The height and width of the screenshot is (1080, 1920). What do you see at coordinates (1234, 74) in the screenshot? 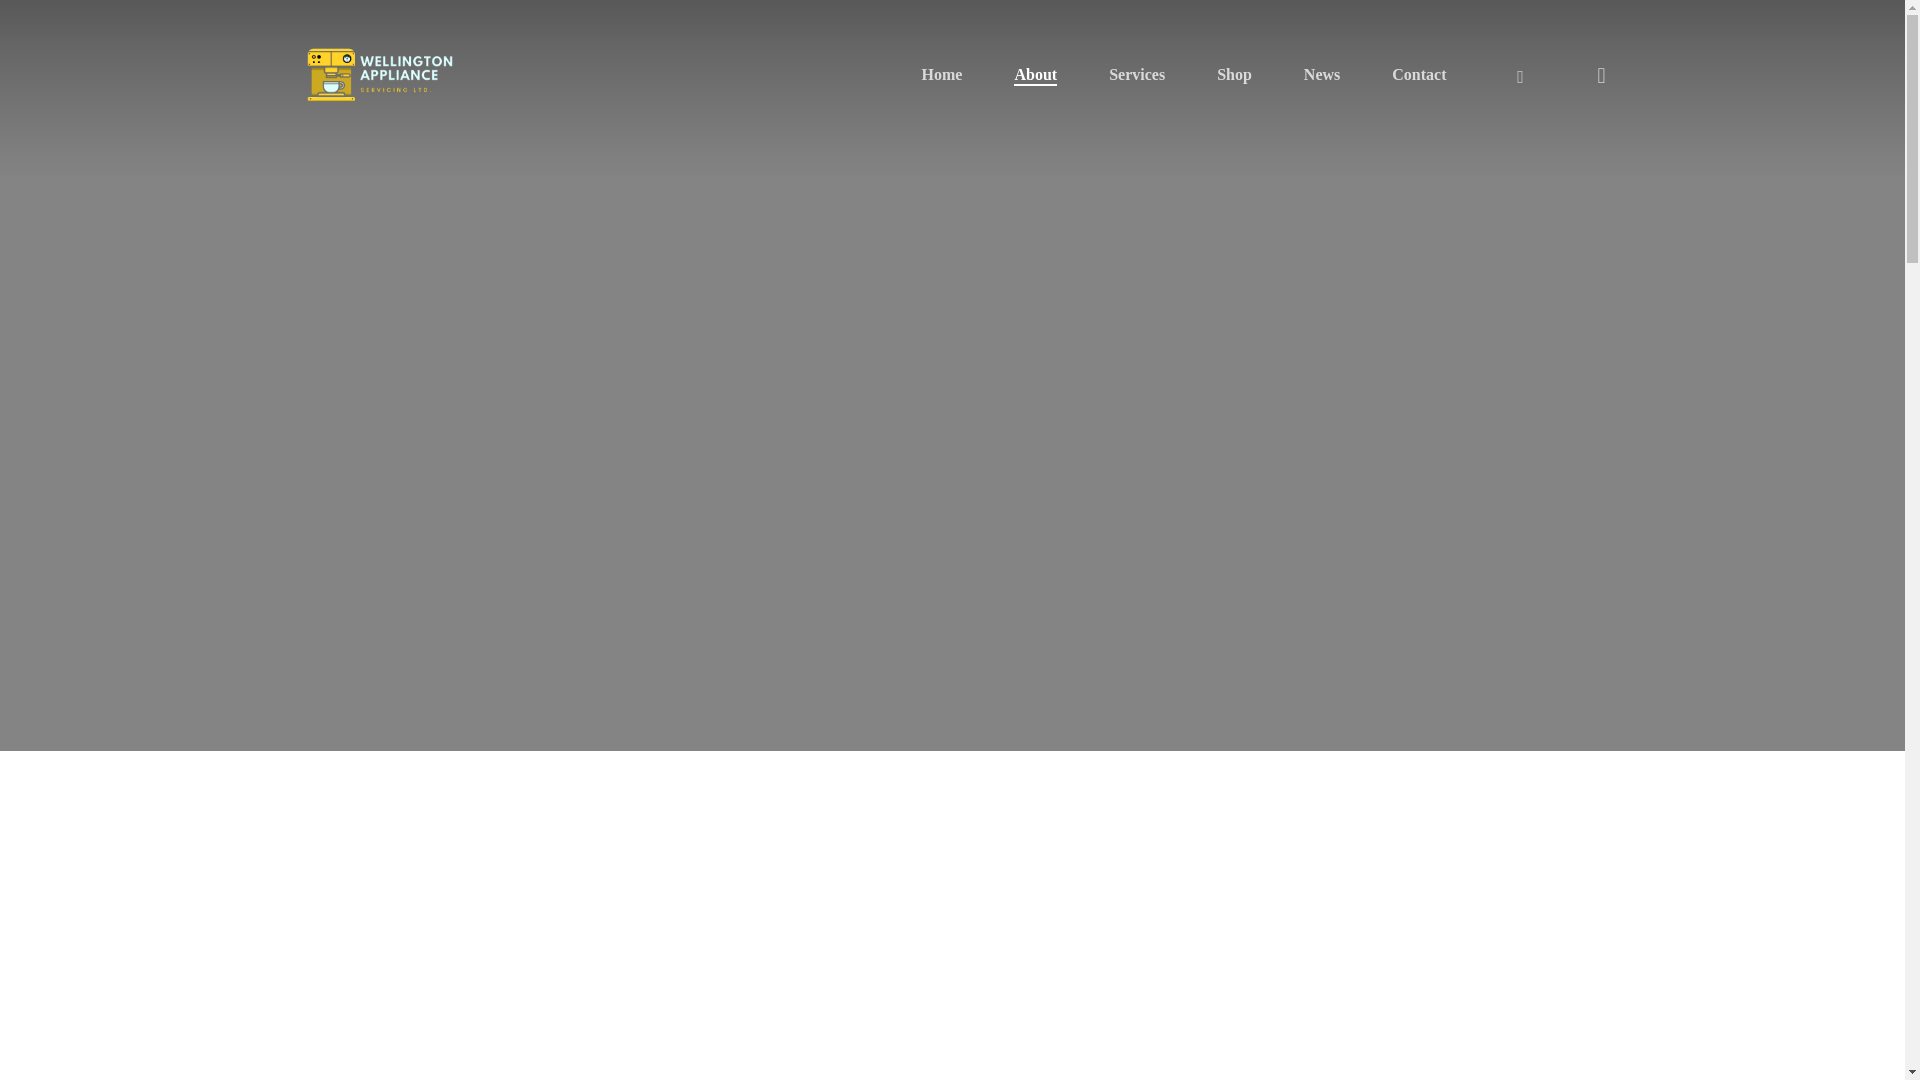
I see `Shop` at bounding box center [1234, 74].